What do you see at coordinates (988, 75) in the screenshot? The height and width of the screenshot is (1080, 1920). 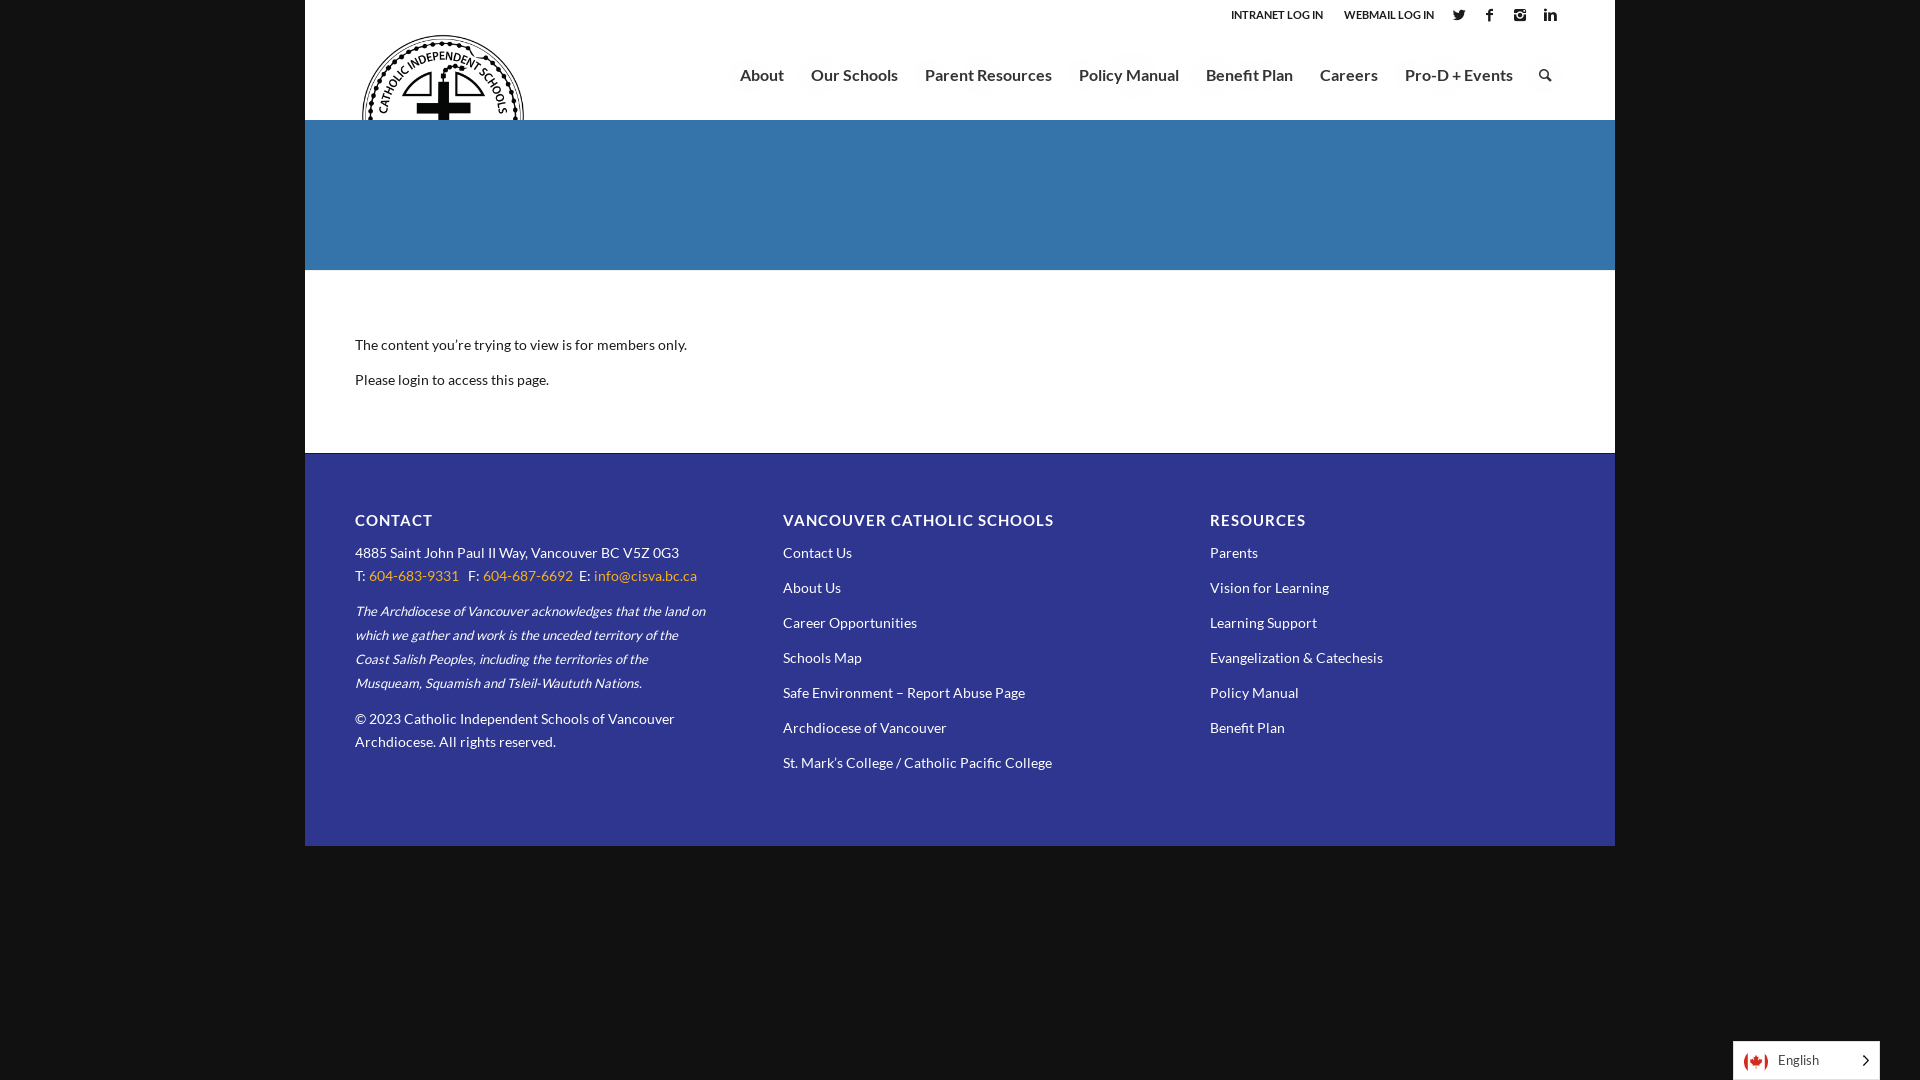 I see `Parent Resources` at bounding box center [988, 75].